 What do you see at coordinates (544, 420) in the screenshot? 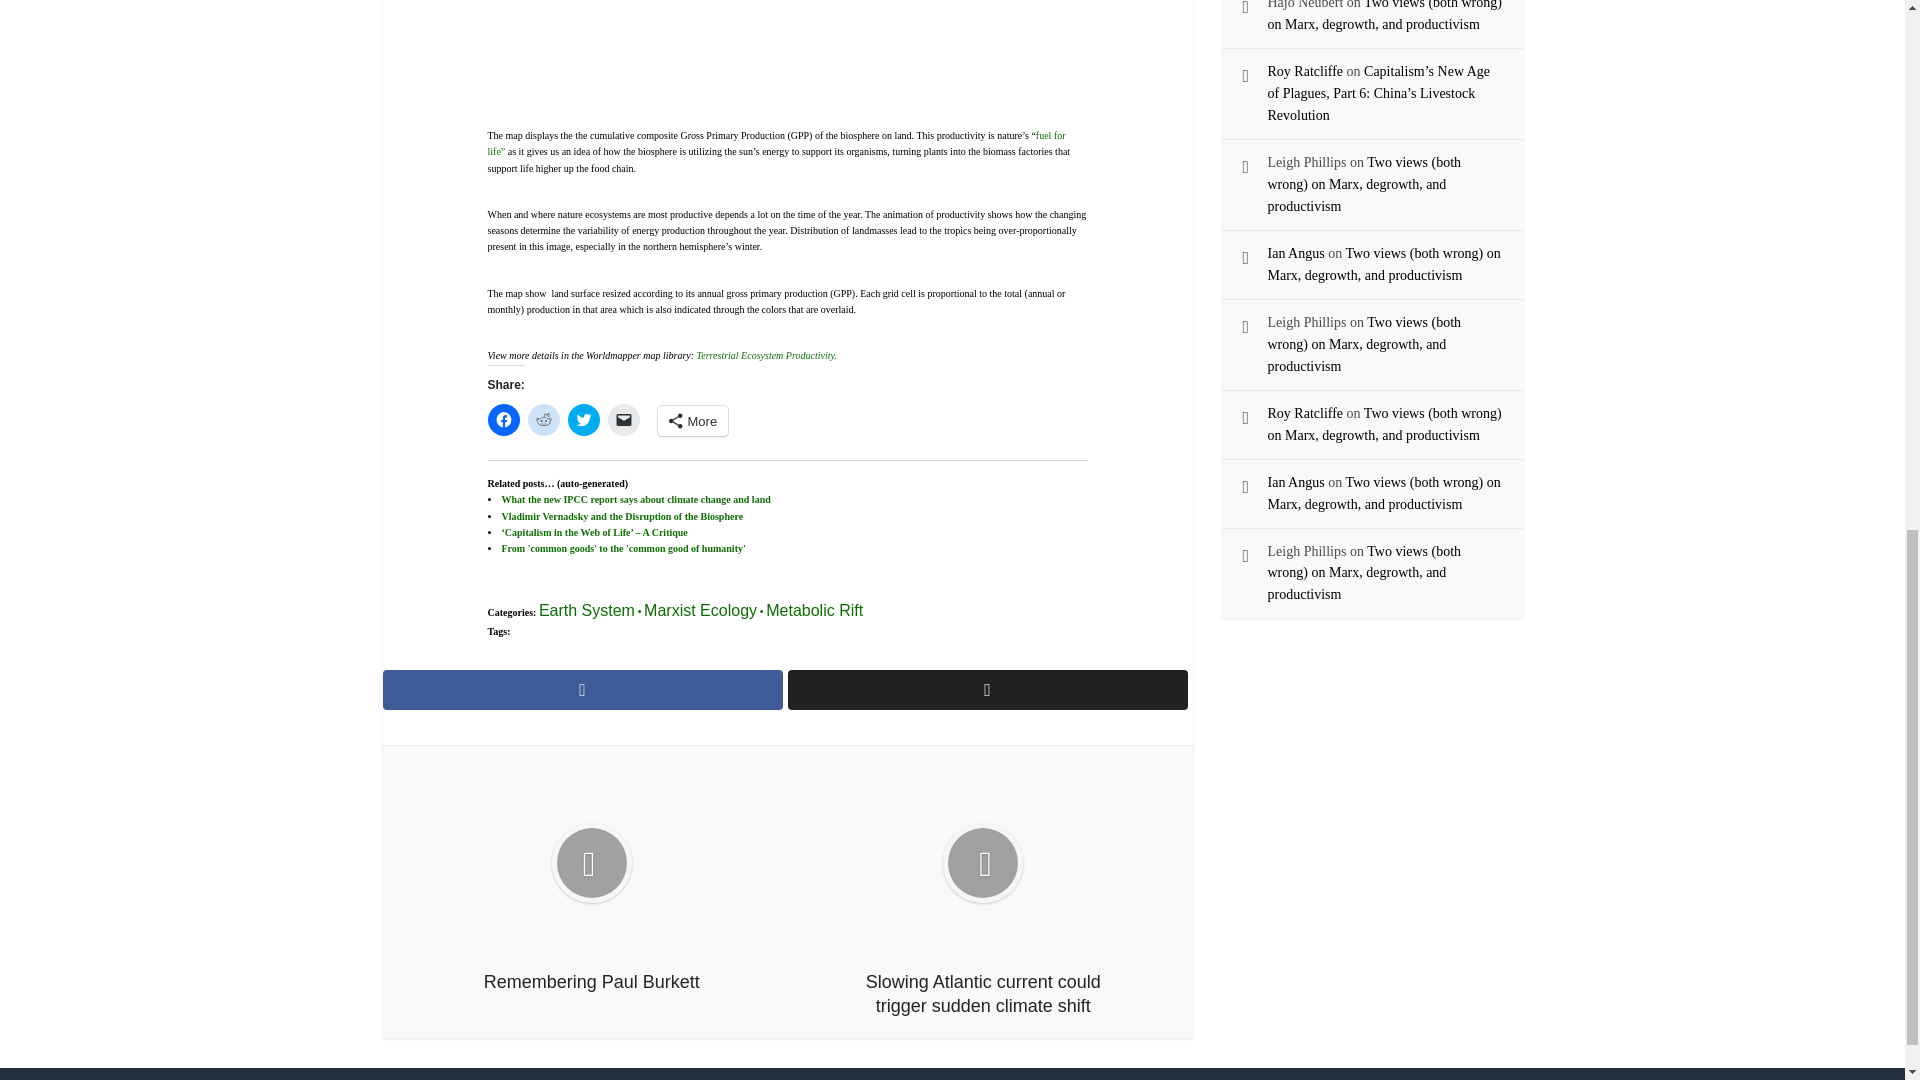
I see `Click to share on Reddit` at bounding box center [544, 420].